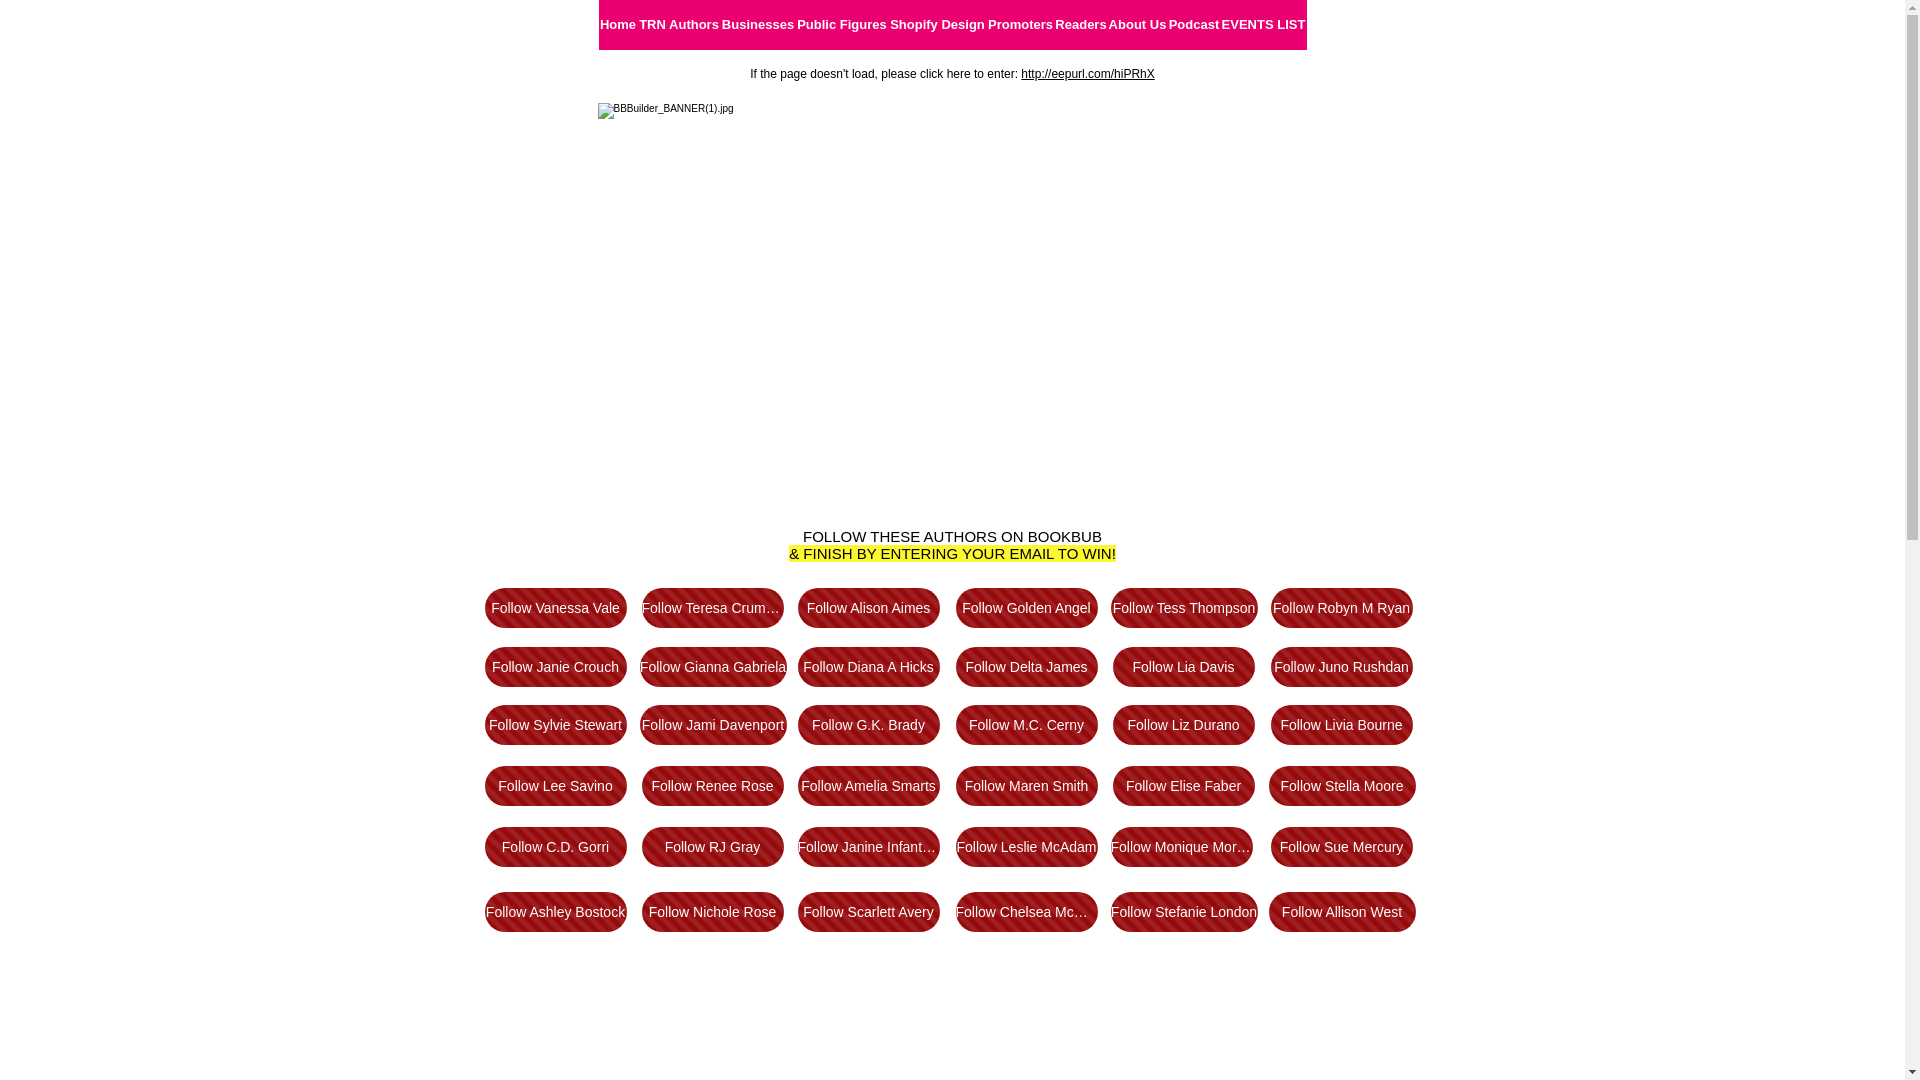 The image size is (1920, 1080). I want to click on http://eepurl.com/hiPRhX, so click(1088, 74).